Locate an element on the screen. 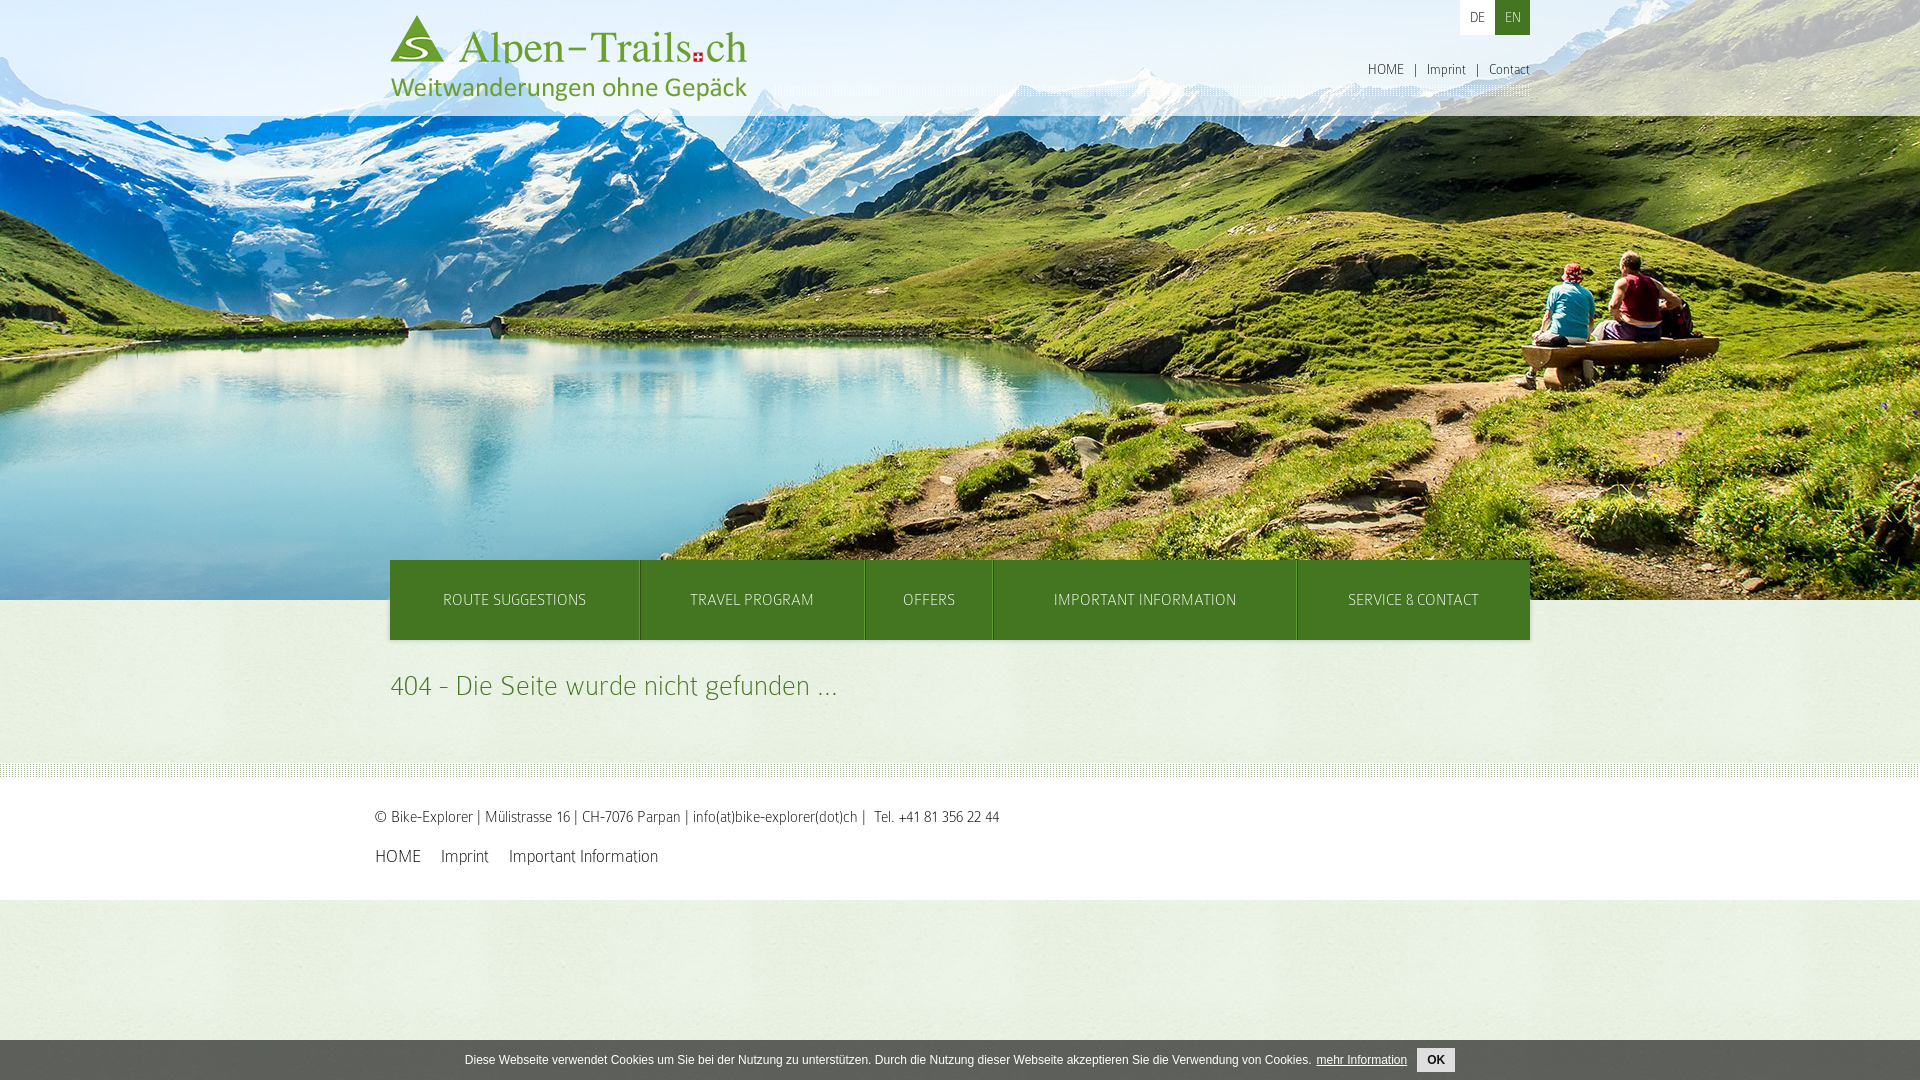 The height and width of the screenshot is (1080, 1920). TRAVEL PROGRAM is located at coordinates (752, 600).